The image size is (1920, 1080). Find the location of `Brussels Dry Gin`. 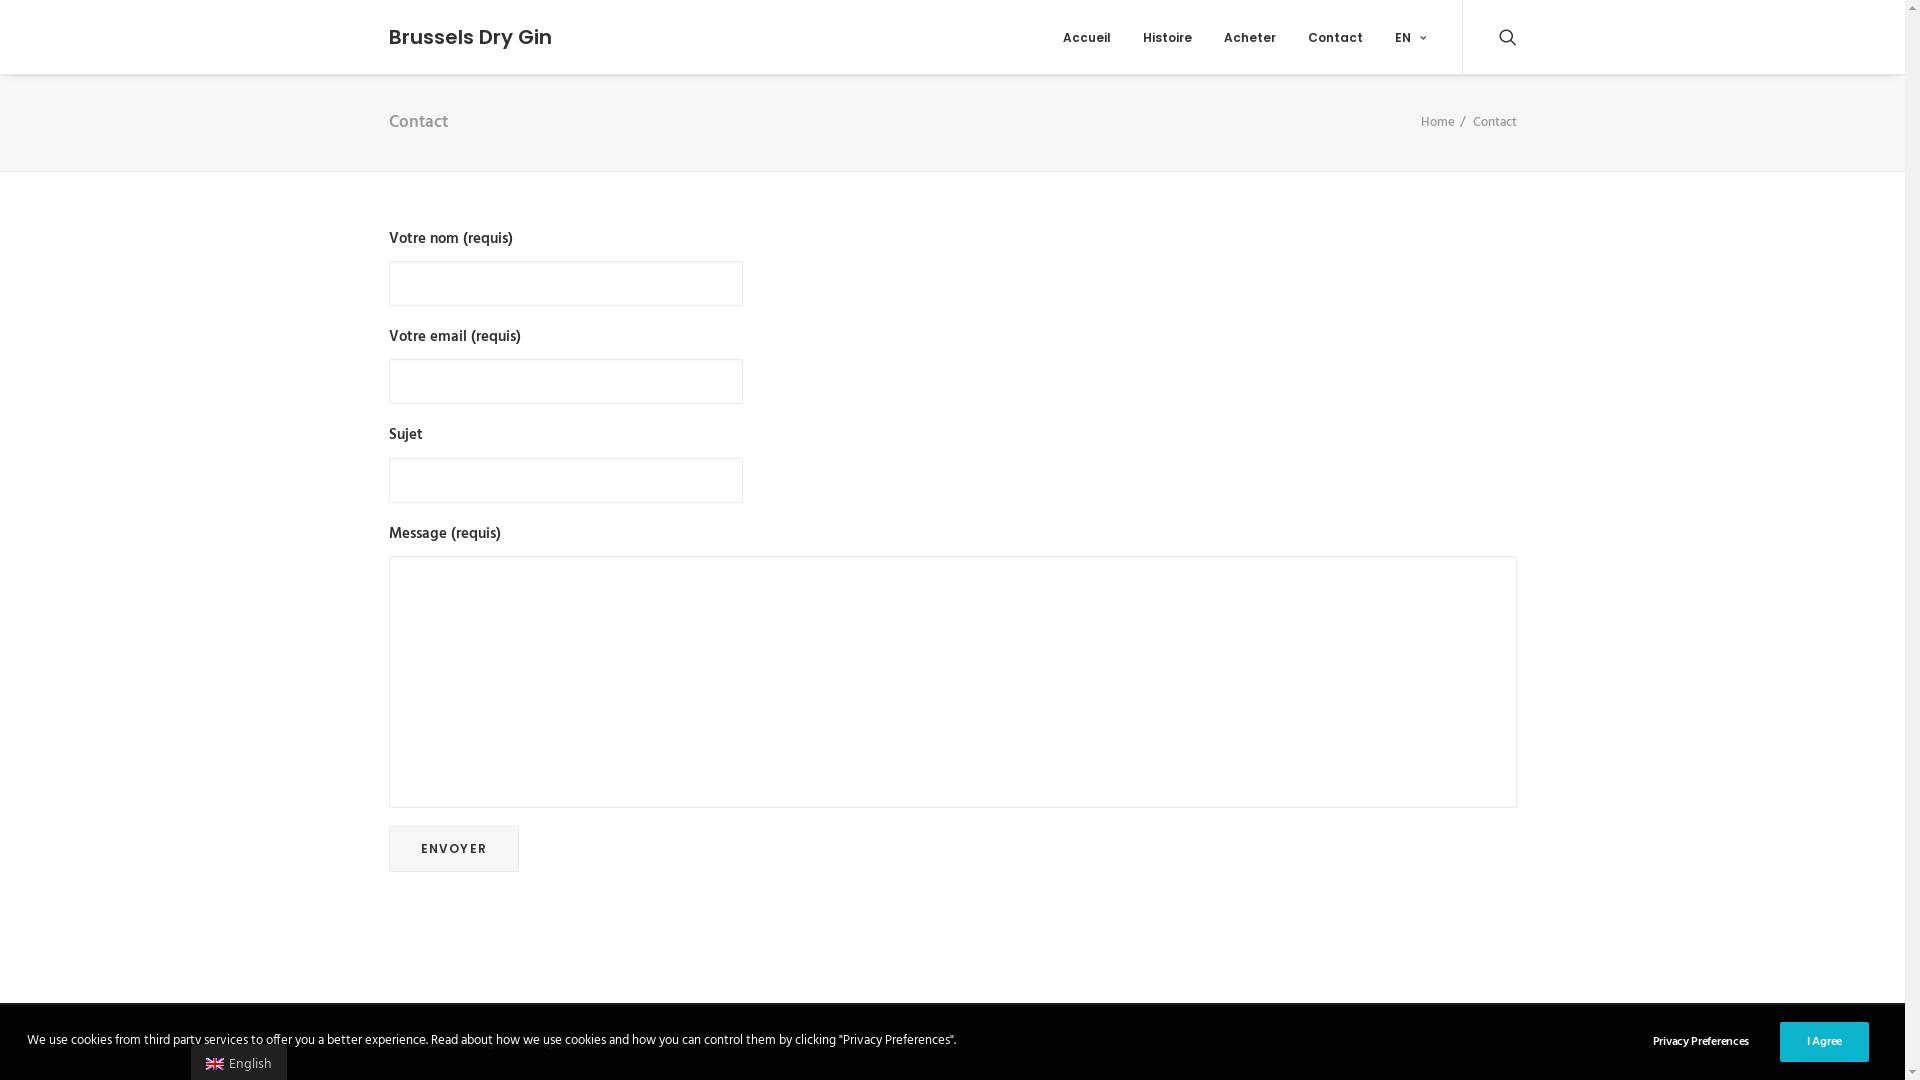

Brussels Dry Gin is located at coordinates (470, 37).